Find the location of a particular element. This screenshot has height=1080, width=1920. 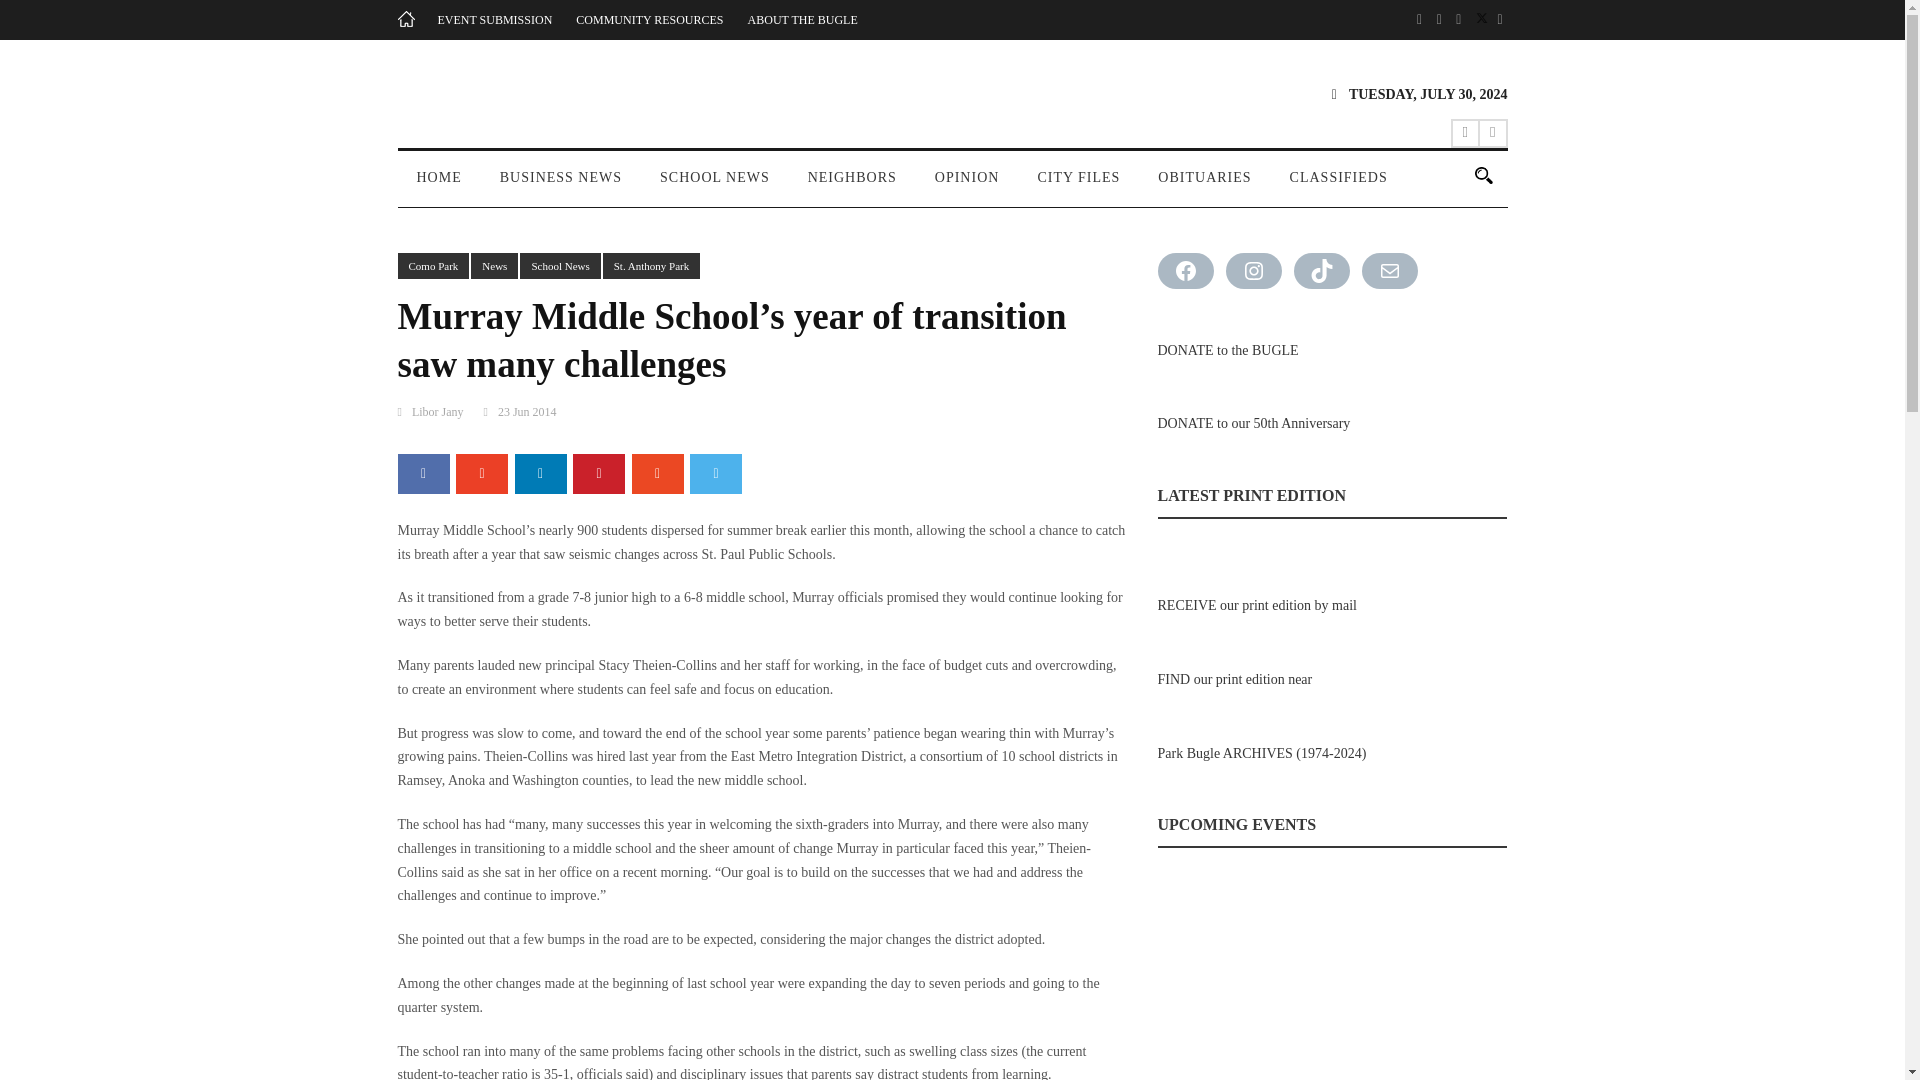

COMMUNITY RESOURCES is located at coordinates (650, 20).